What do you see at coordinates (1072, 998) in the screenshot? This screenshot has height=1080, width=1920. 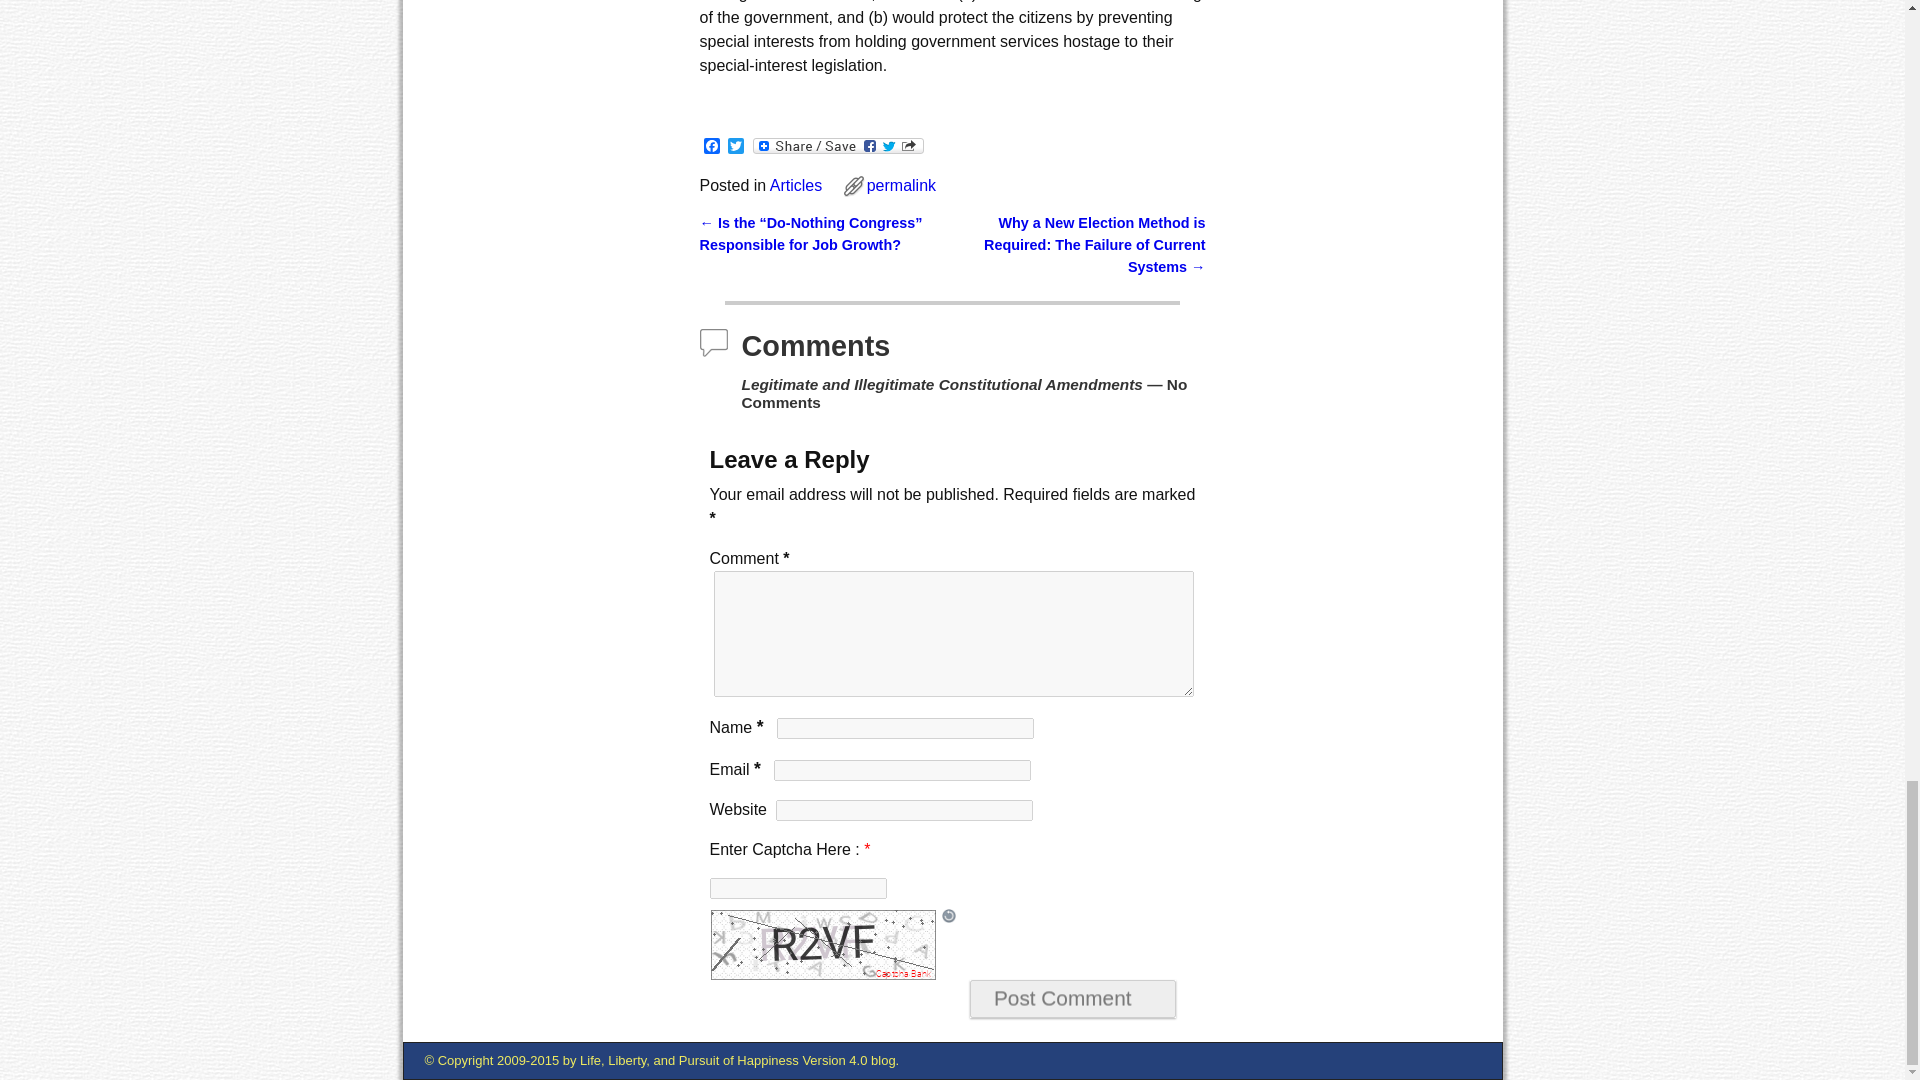 I see `Post Comment` at bounding box center [1072, 998].